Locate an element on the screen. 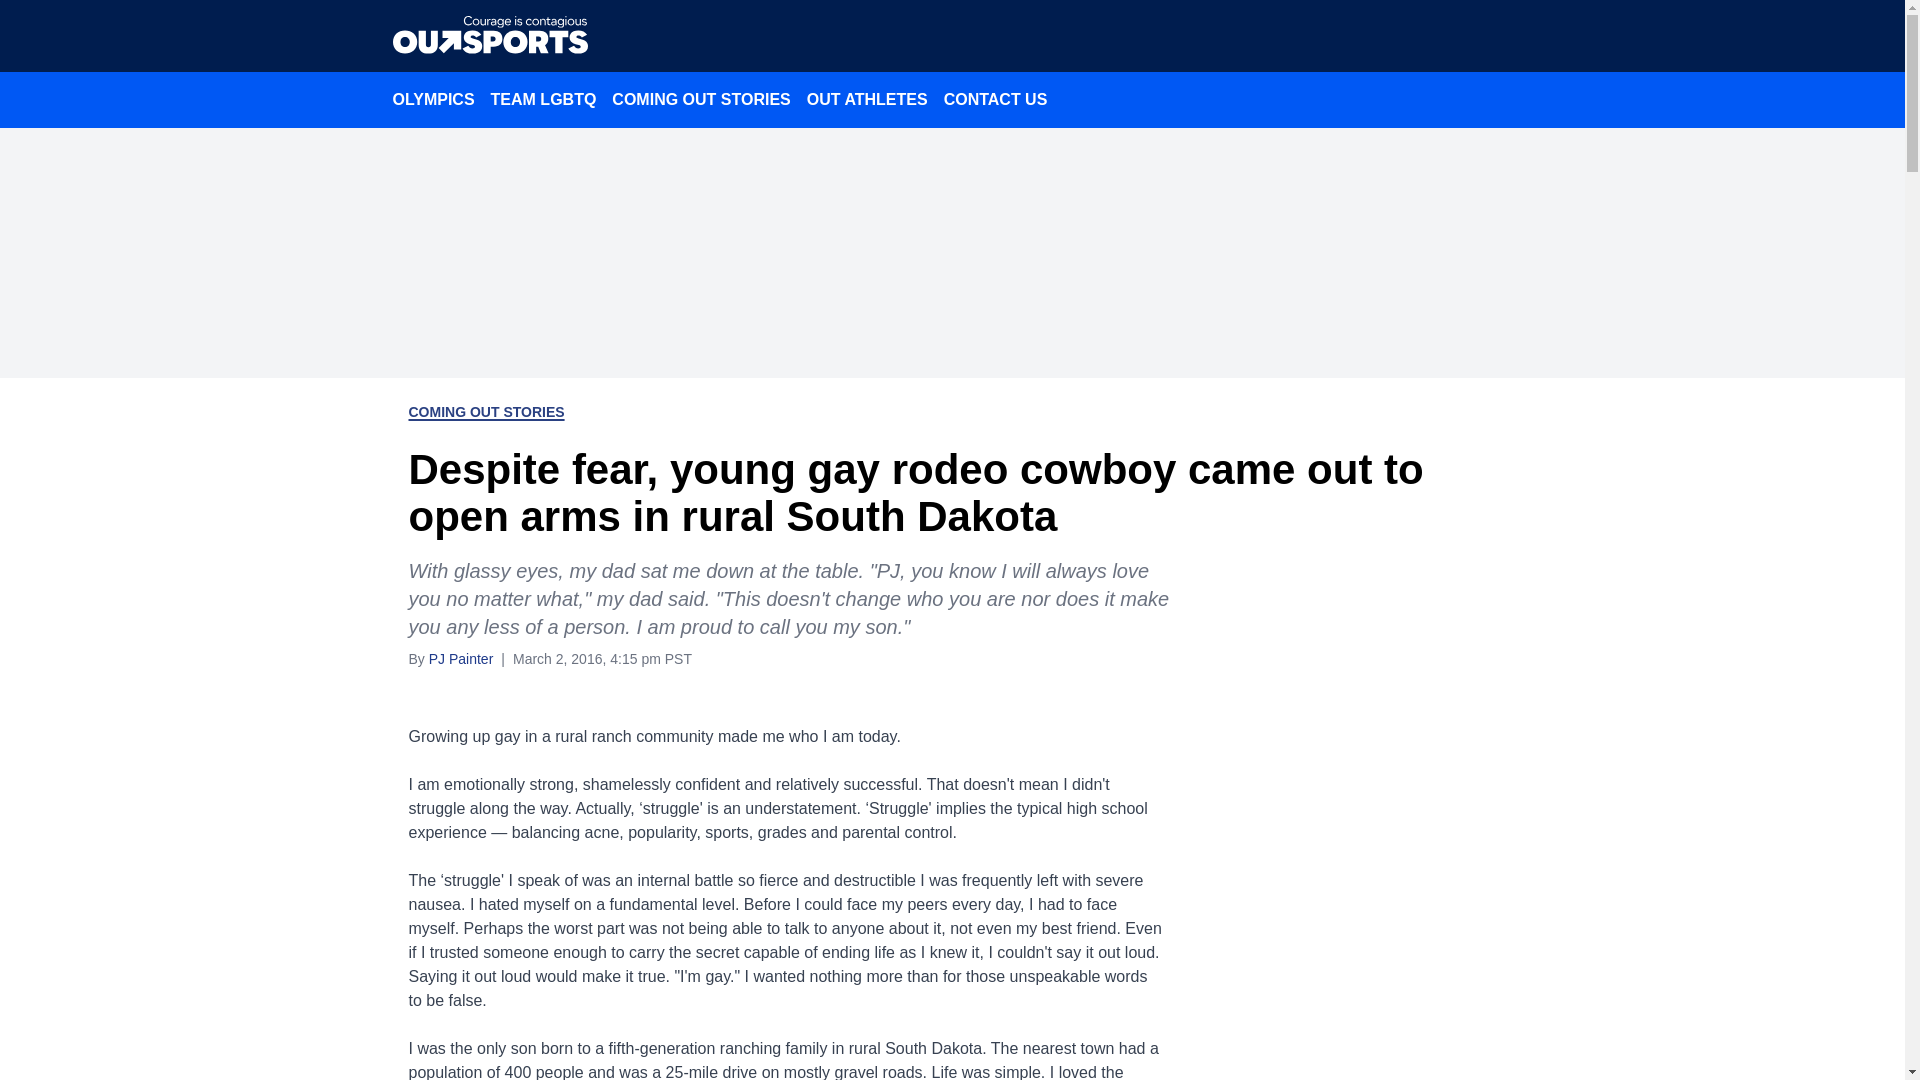 This screenshot has width=1920, height=1080. COMING OUT STORIES is located at coordinates (486, 412).